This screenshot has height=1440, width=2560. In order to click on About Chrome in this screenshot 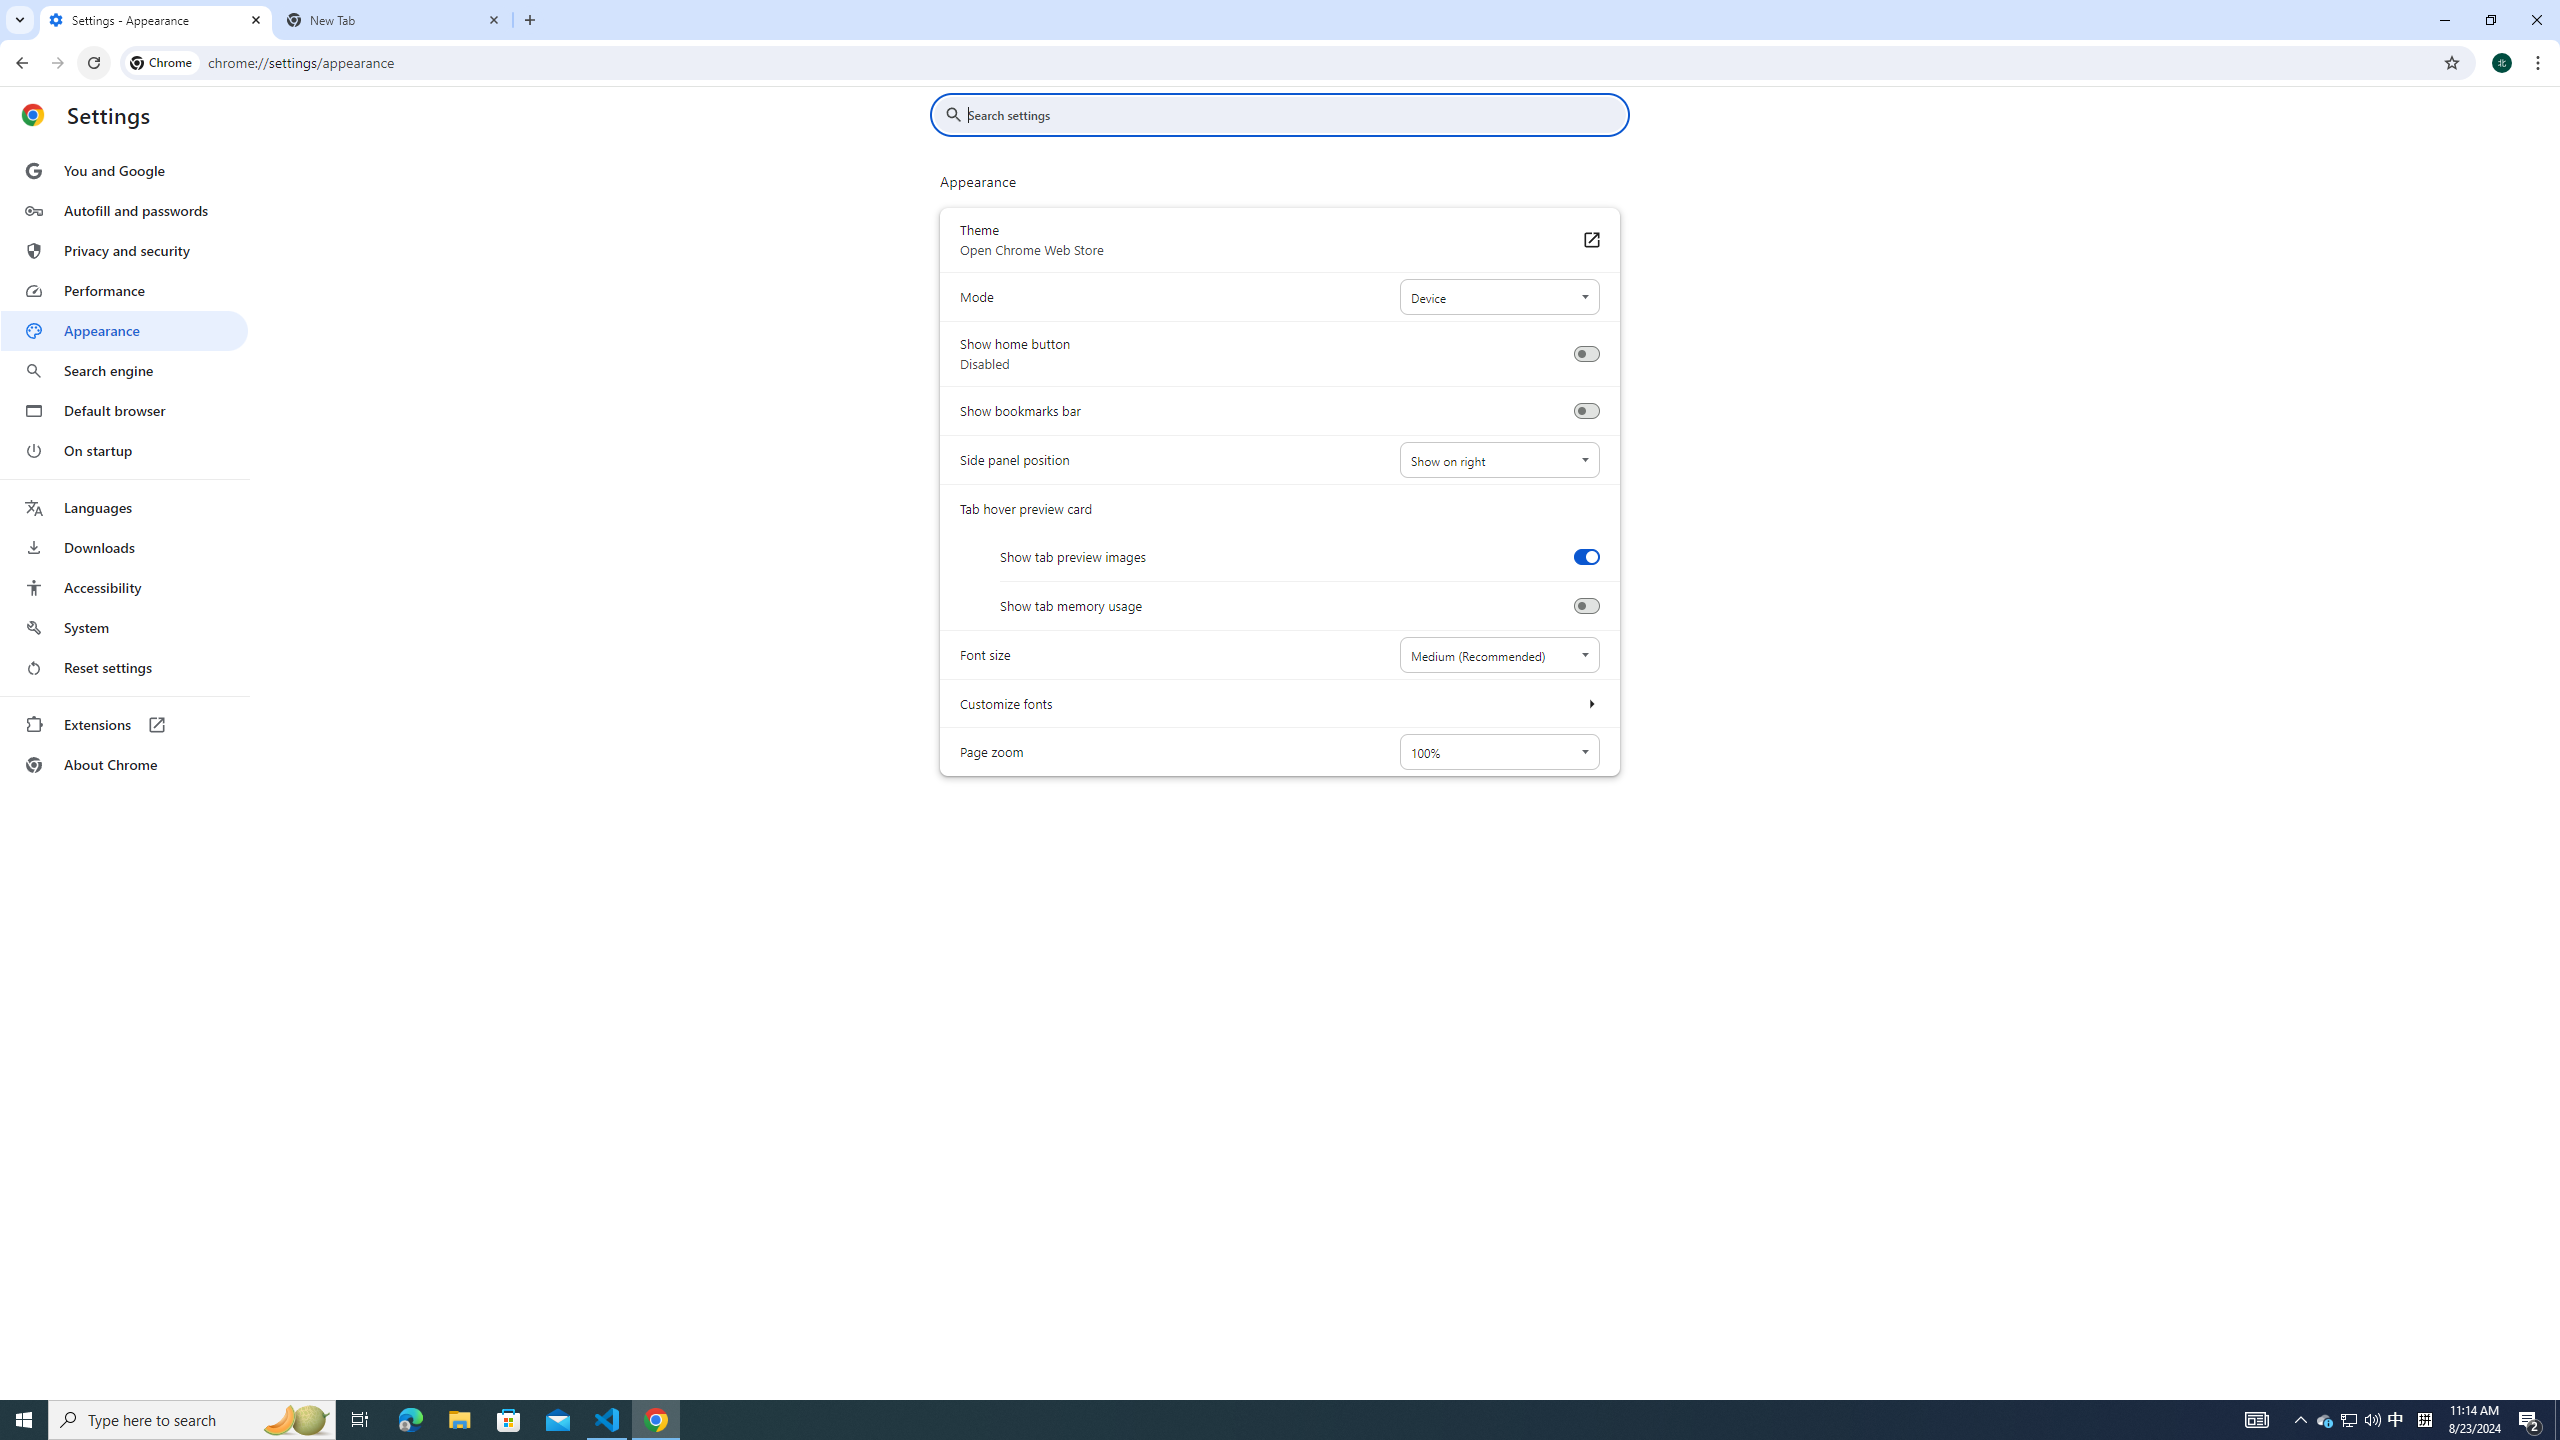, I will do `click(124, 764)`.